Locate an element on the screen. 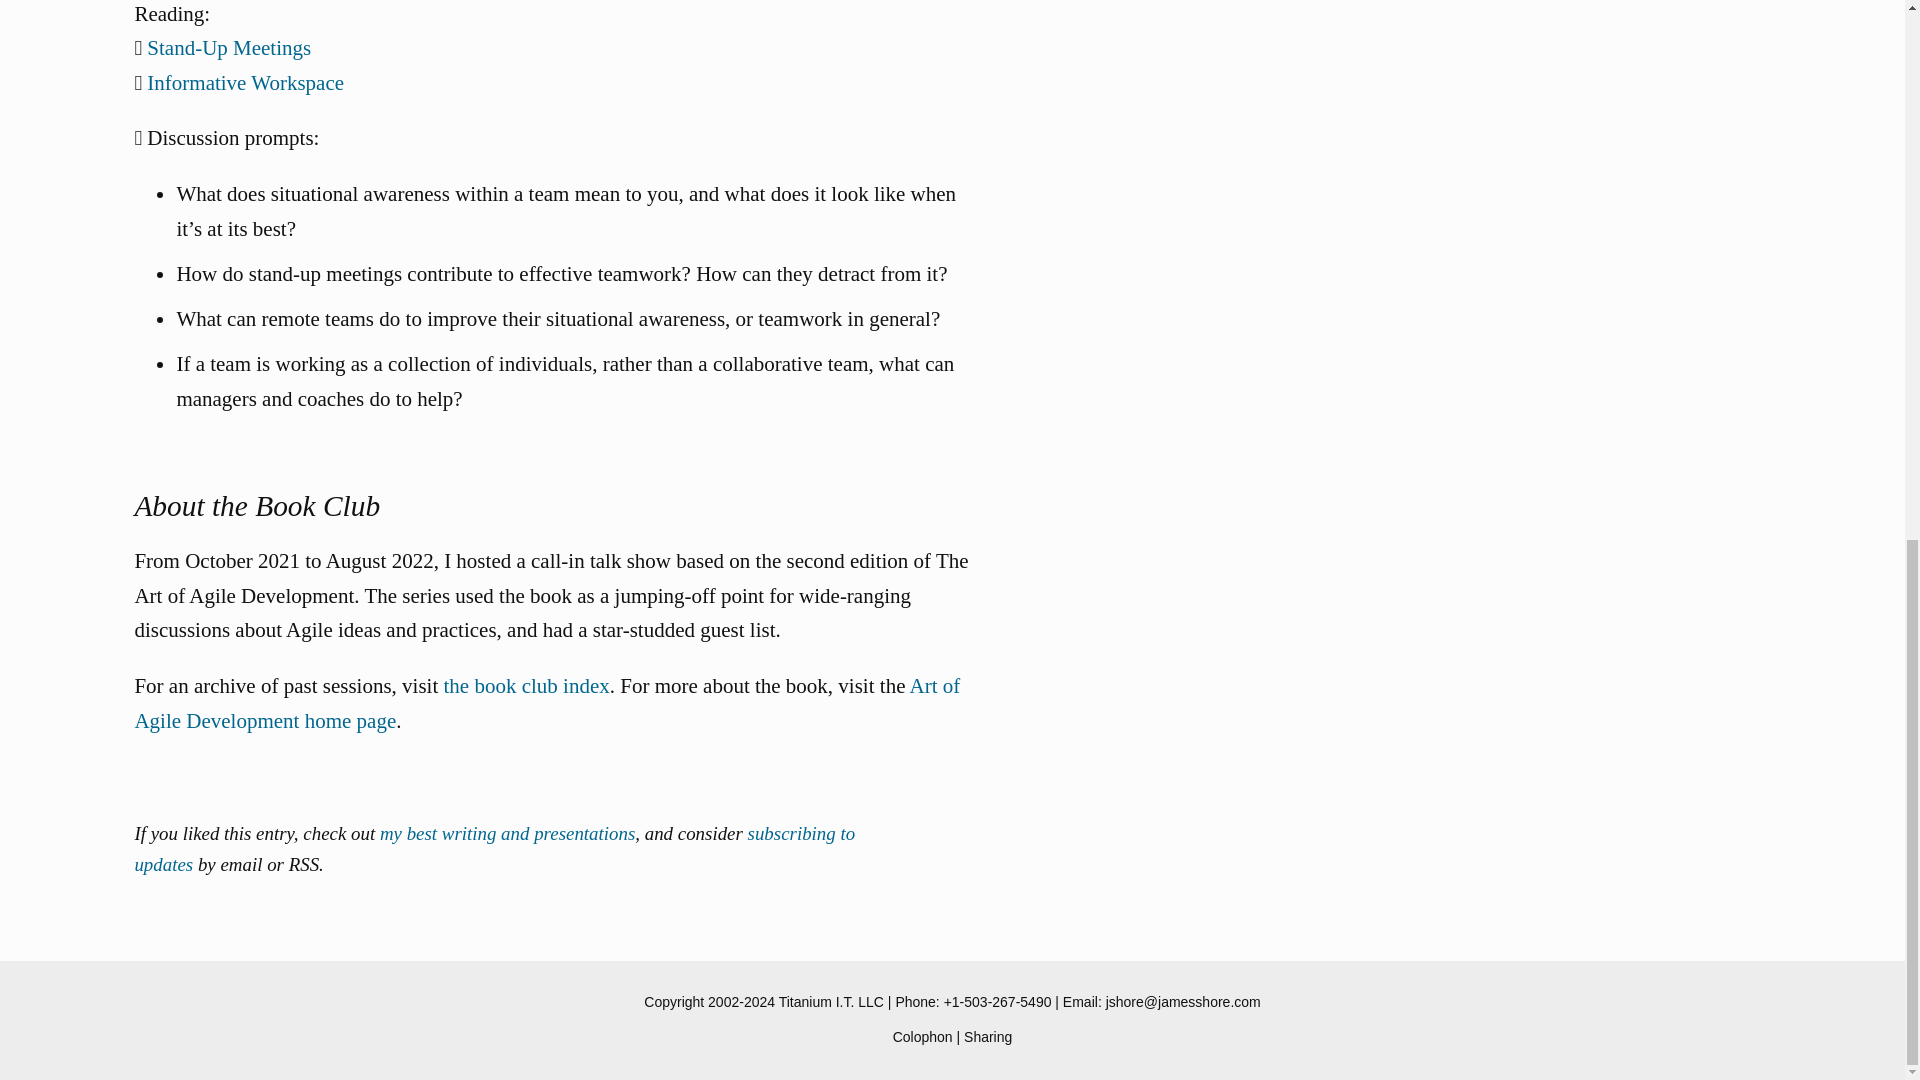 Image resolution: width=1920 pixels, height=1080 pixels. subscribing to updates is located at coordinates (494, 848).